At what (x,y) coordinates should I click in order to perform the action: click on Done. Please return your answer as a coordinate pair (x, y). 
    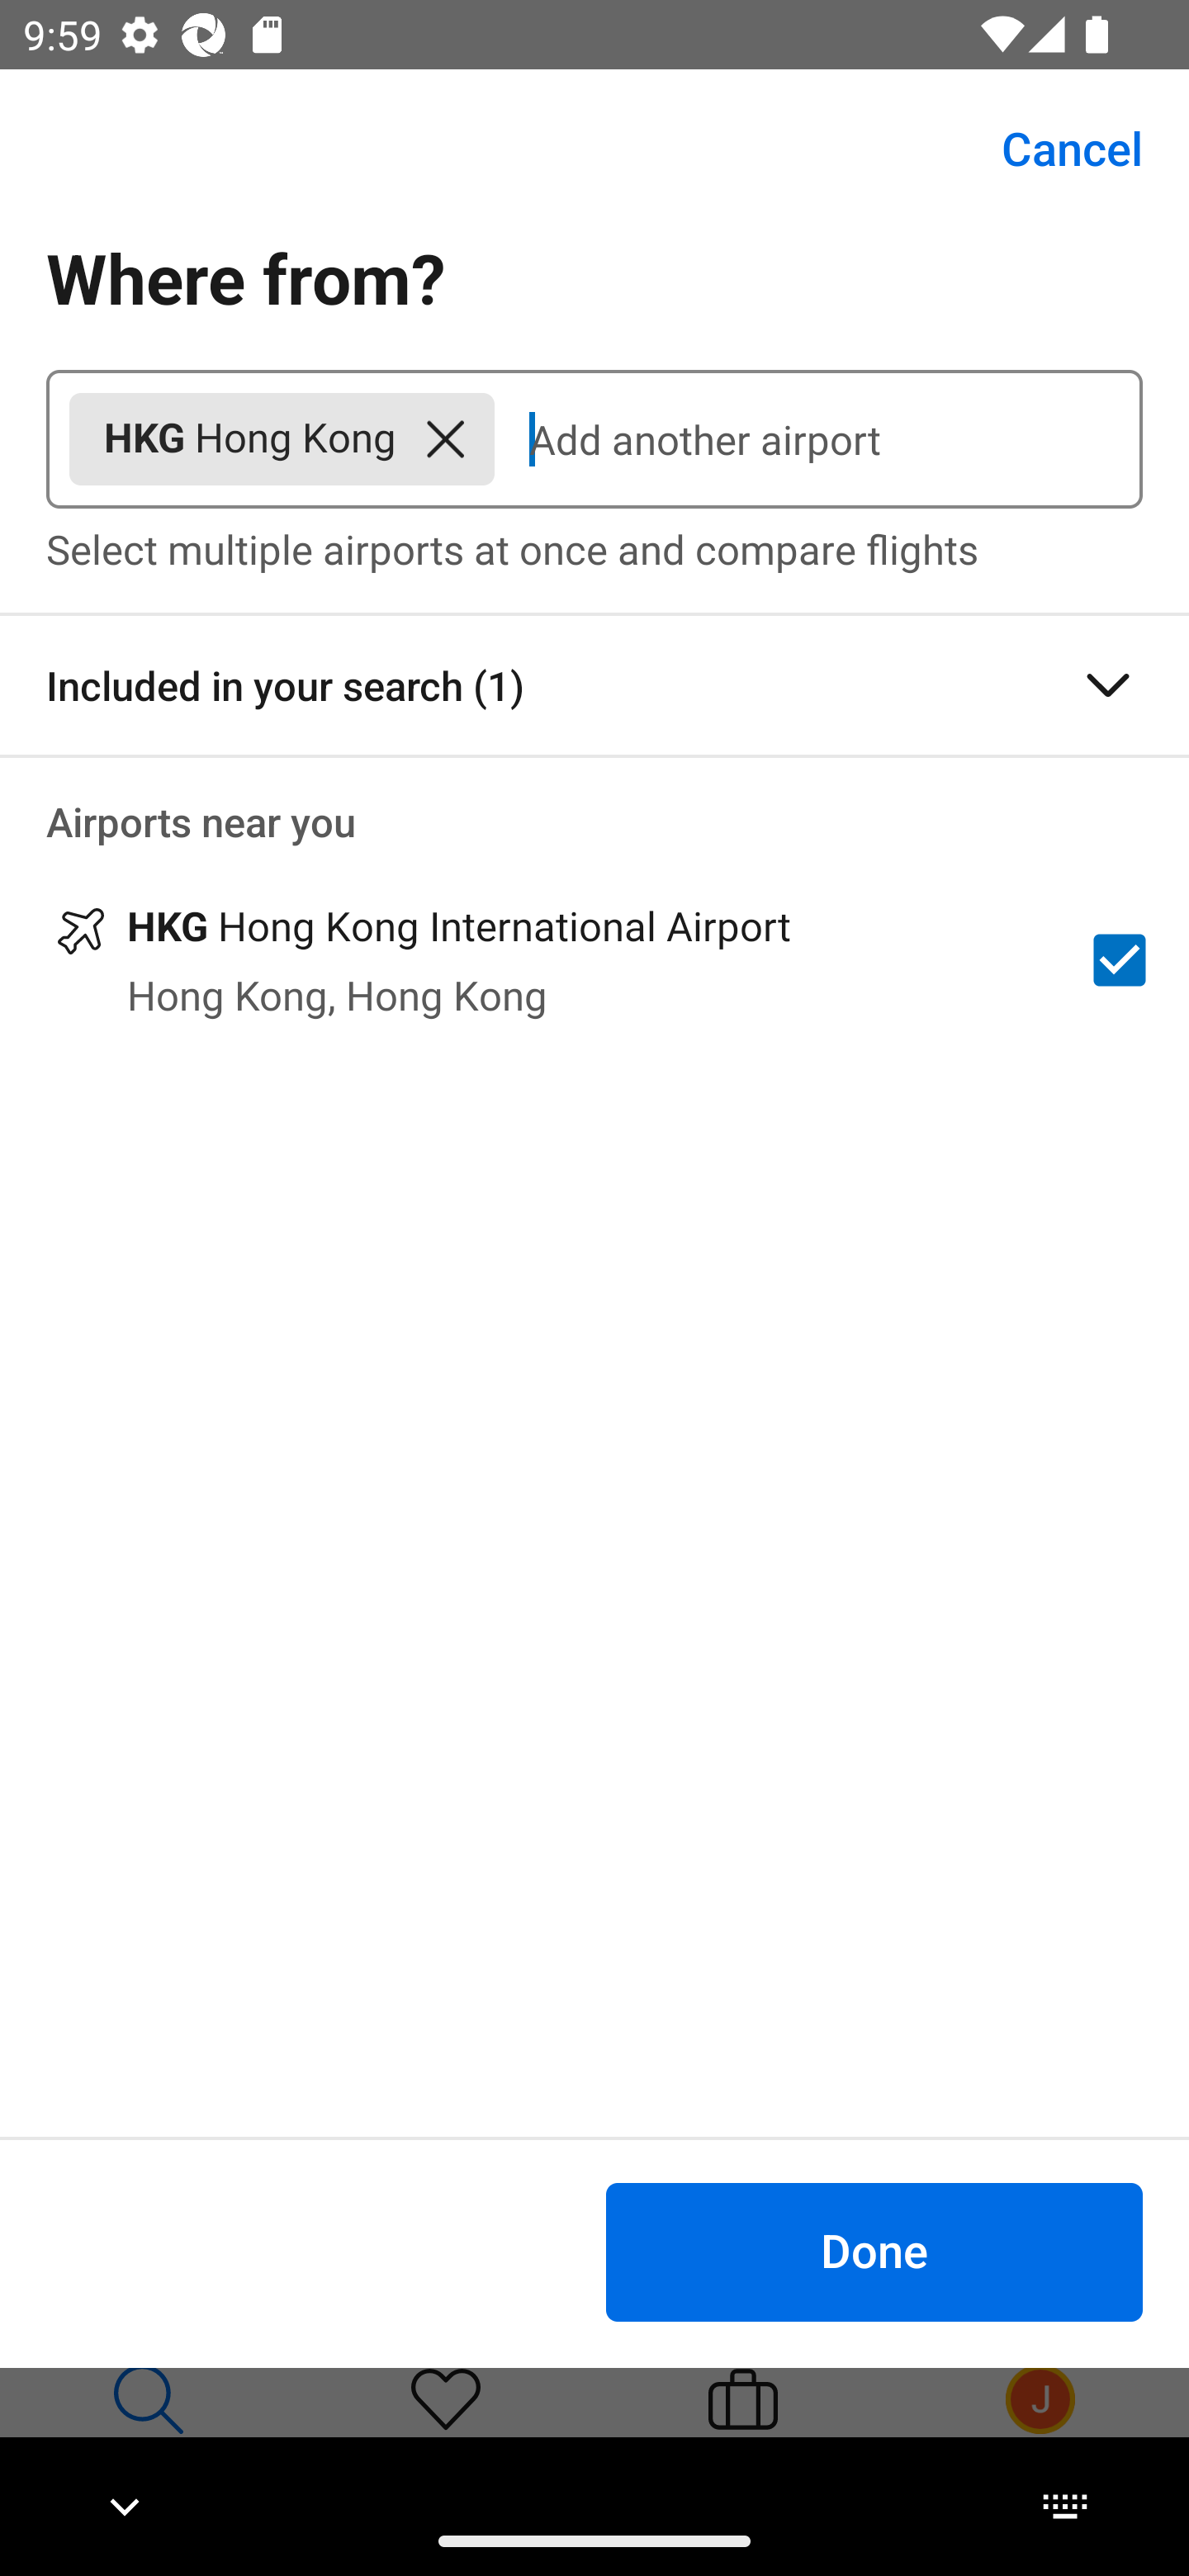
    Looking at the image, I should click on (874, 2251).